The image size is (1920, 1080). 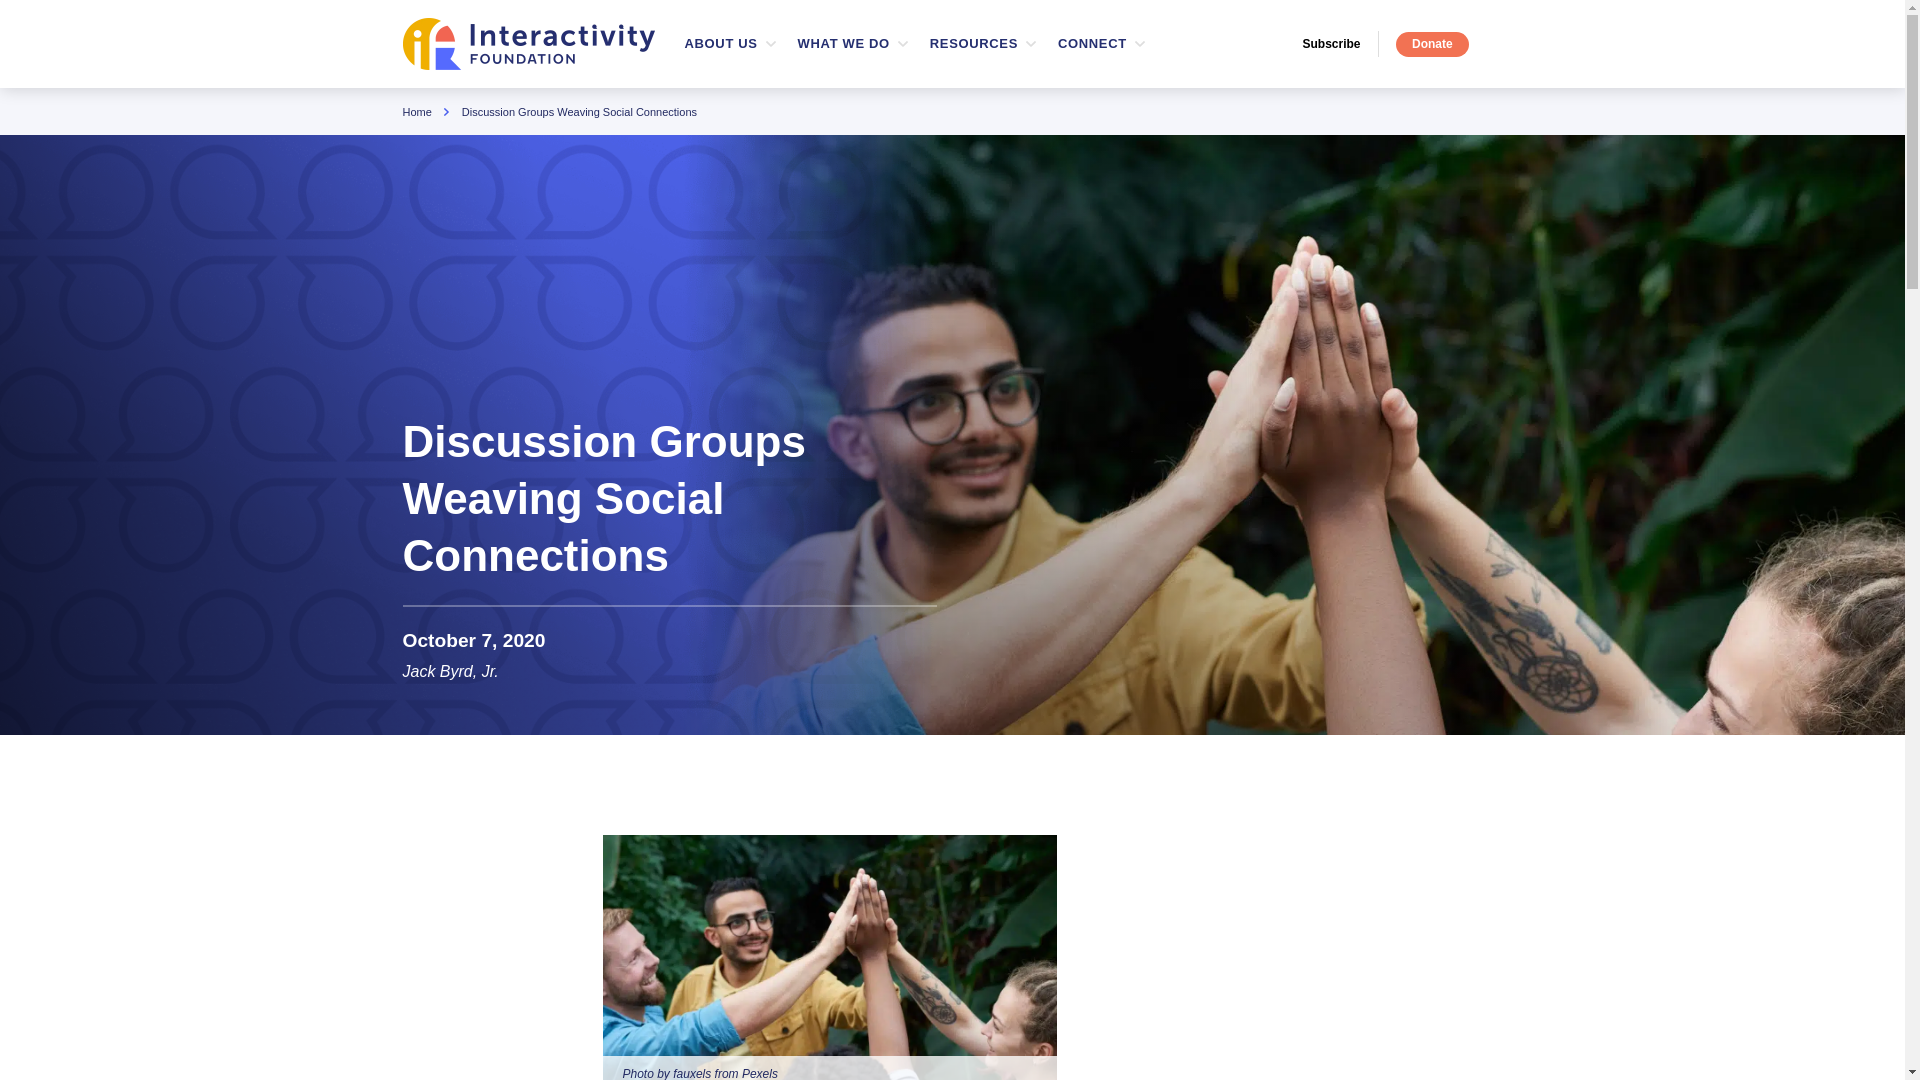 What do you see at coordinates (1092, 44) in the screenshot?
I see `CONNECT` at bounding box center [1092, 44].